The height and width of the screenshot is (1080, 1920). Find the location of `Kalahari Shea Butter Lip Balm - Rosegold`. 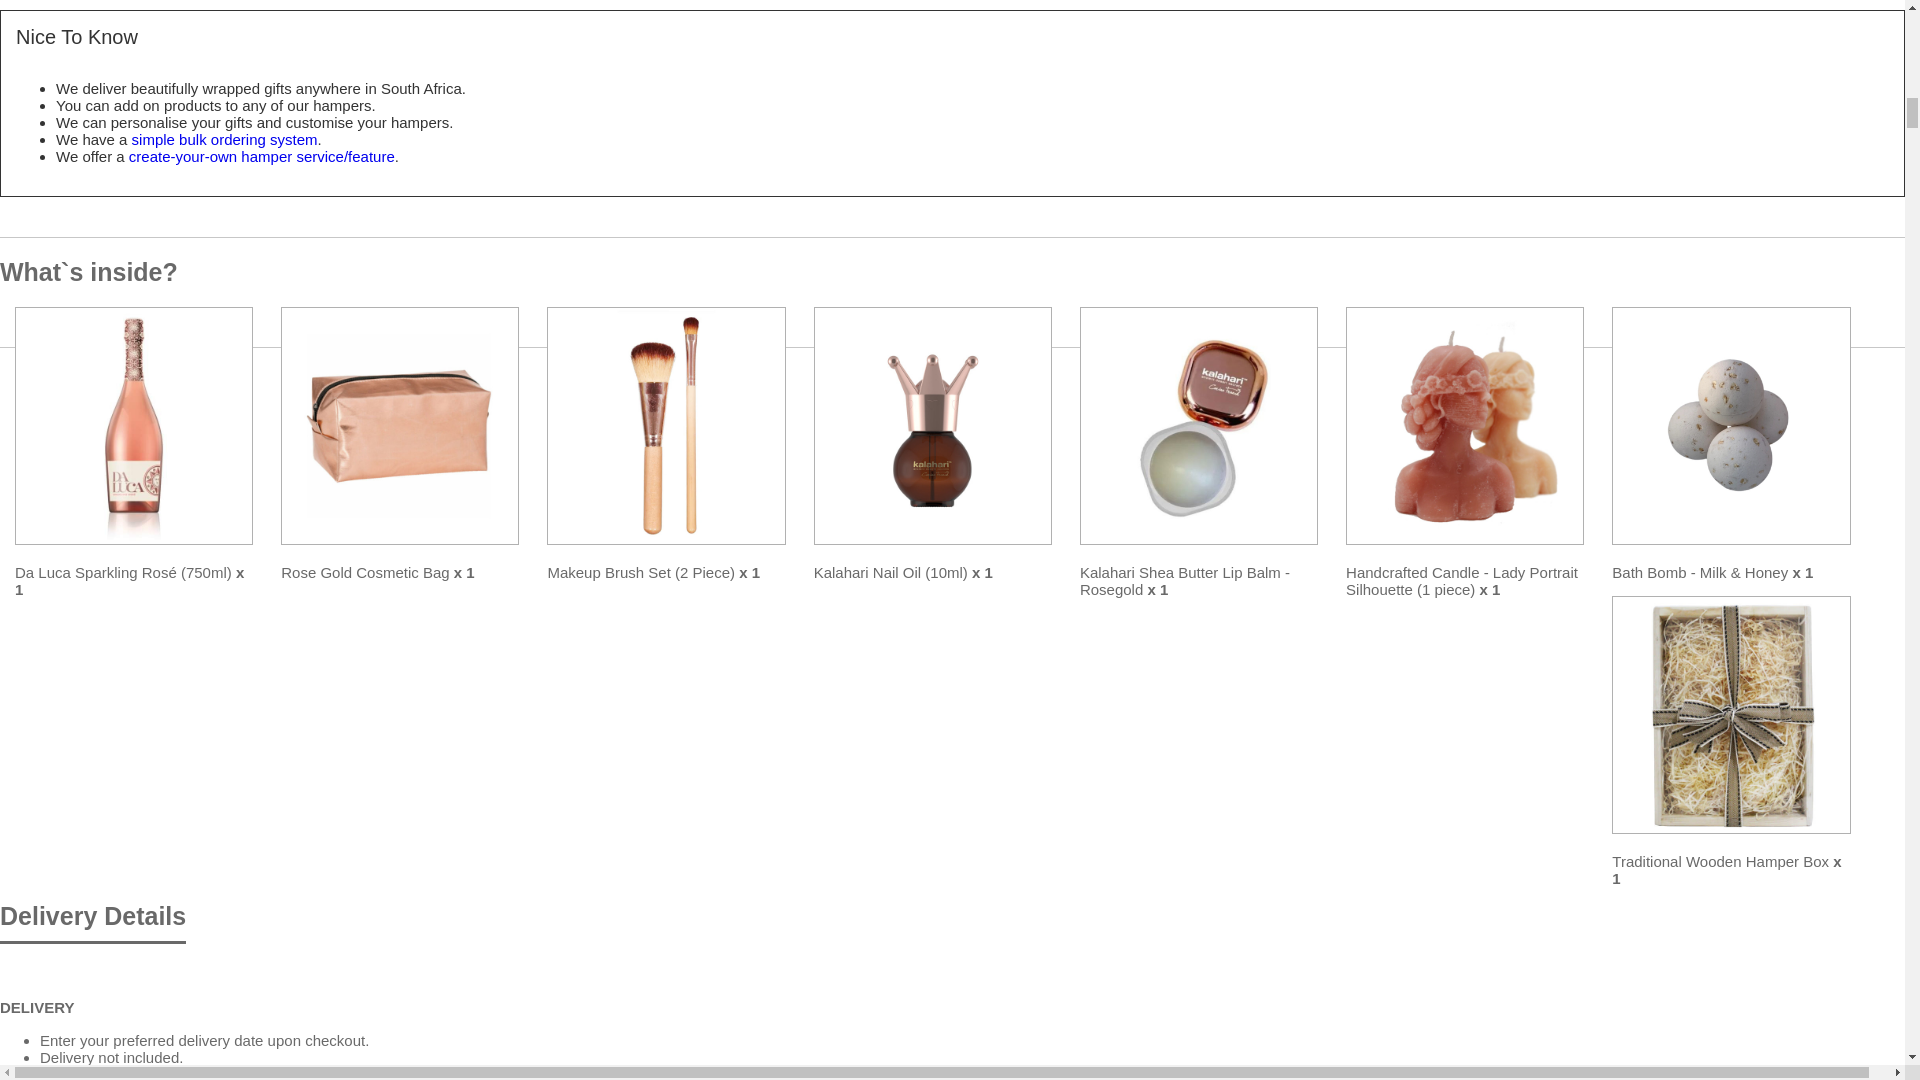

Kalahari Shea Butter Lip Balm - Rosegold is located at coordinates (1198, 426).